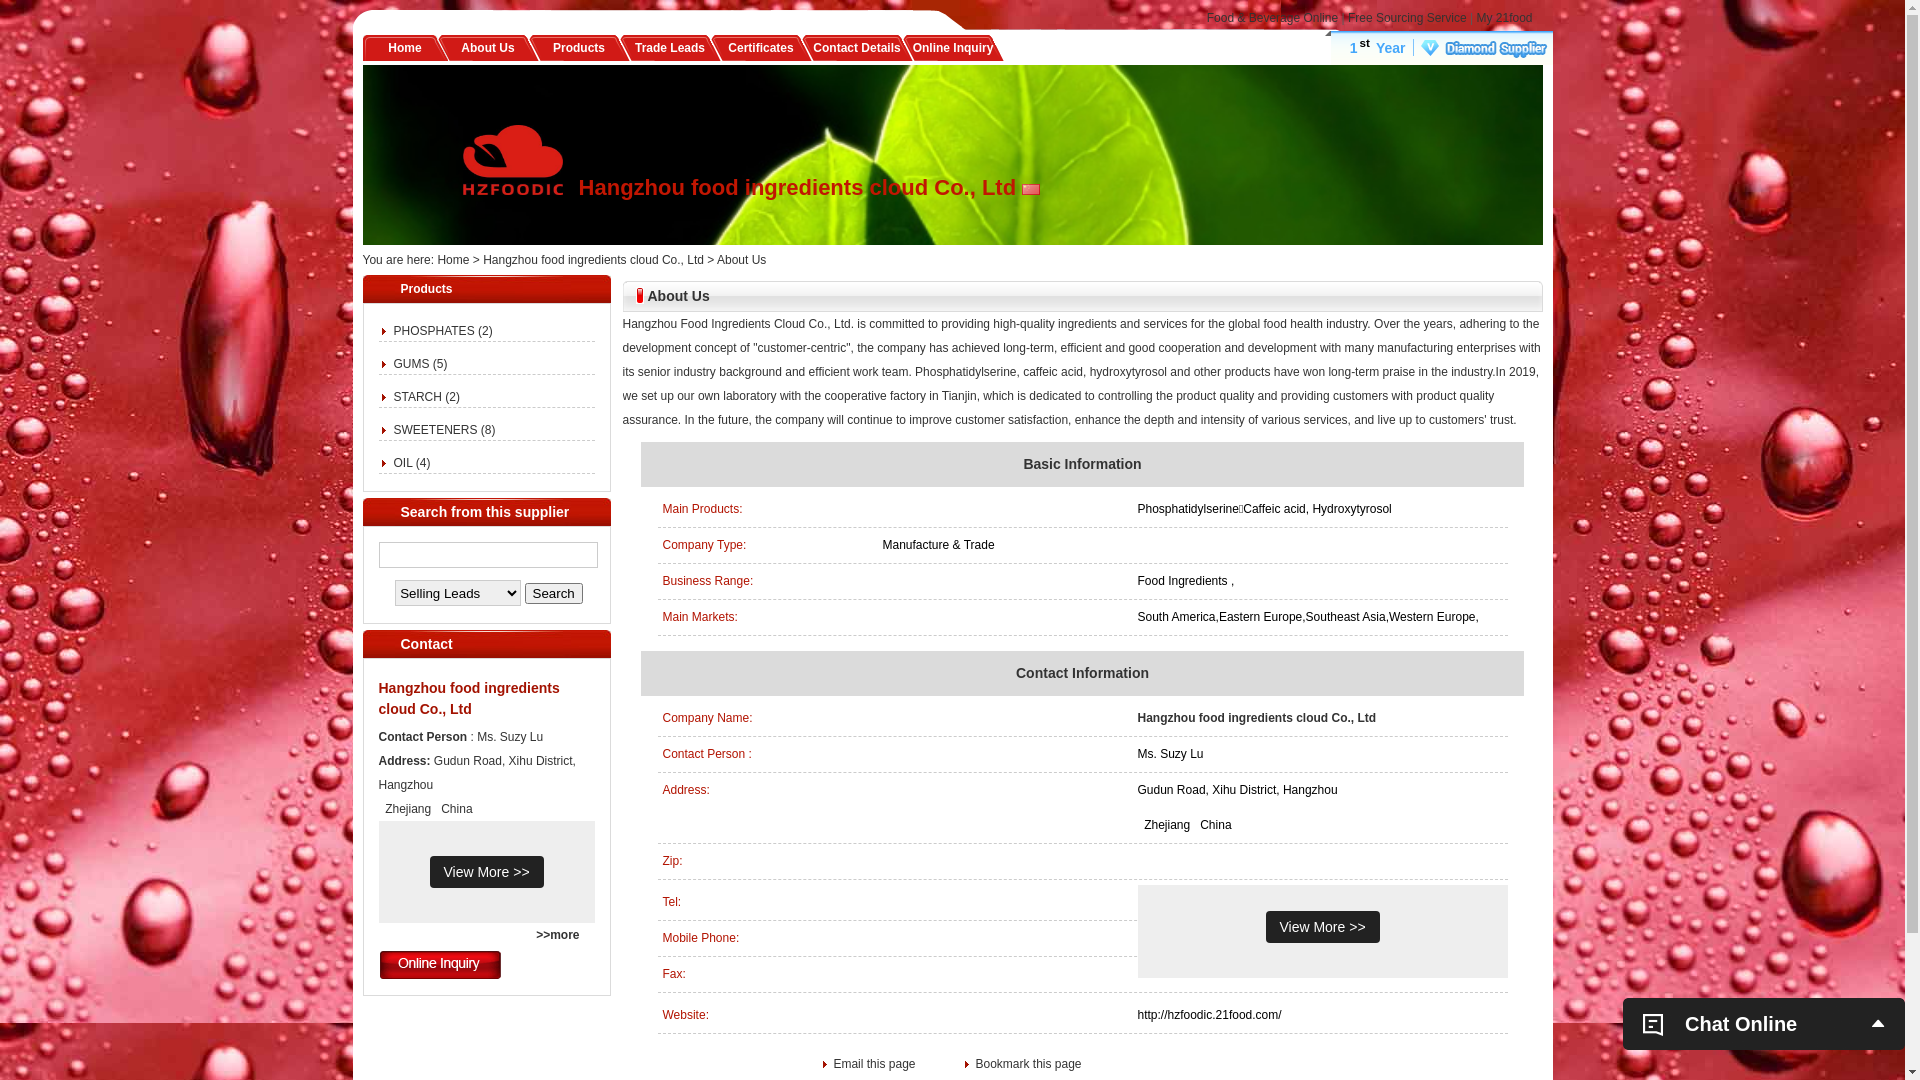 This screenshot has width=1920, height=1080. I want to click on OIL (4), so click(412, 463).